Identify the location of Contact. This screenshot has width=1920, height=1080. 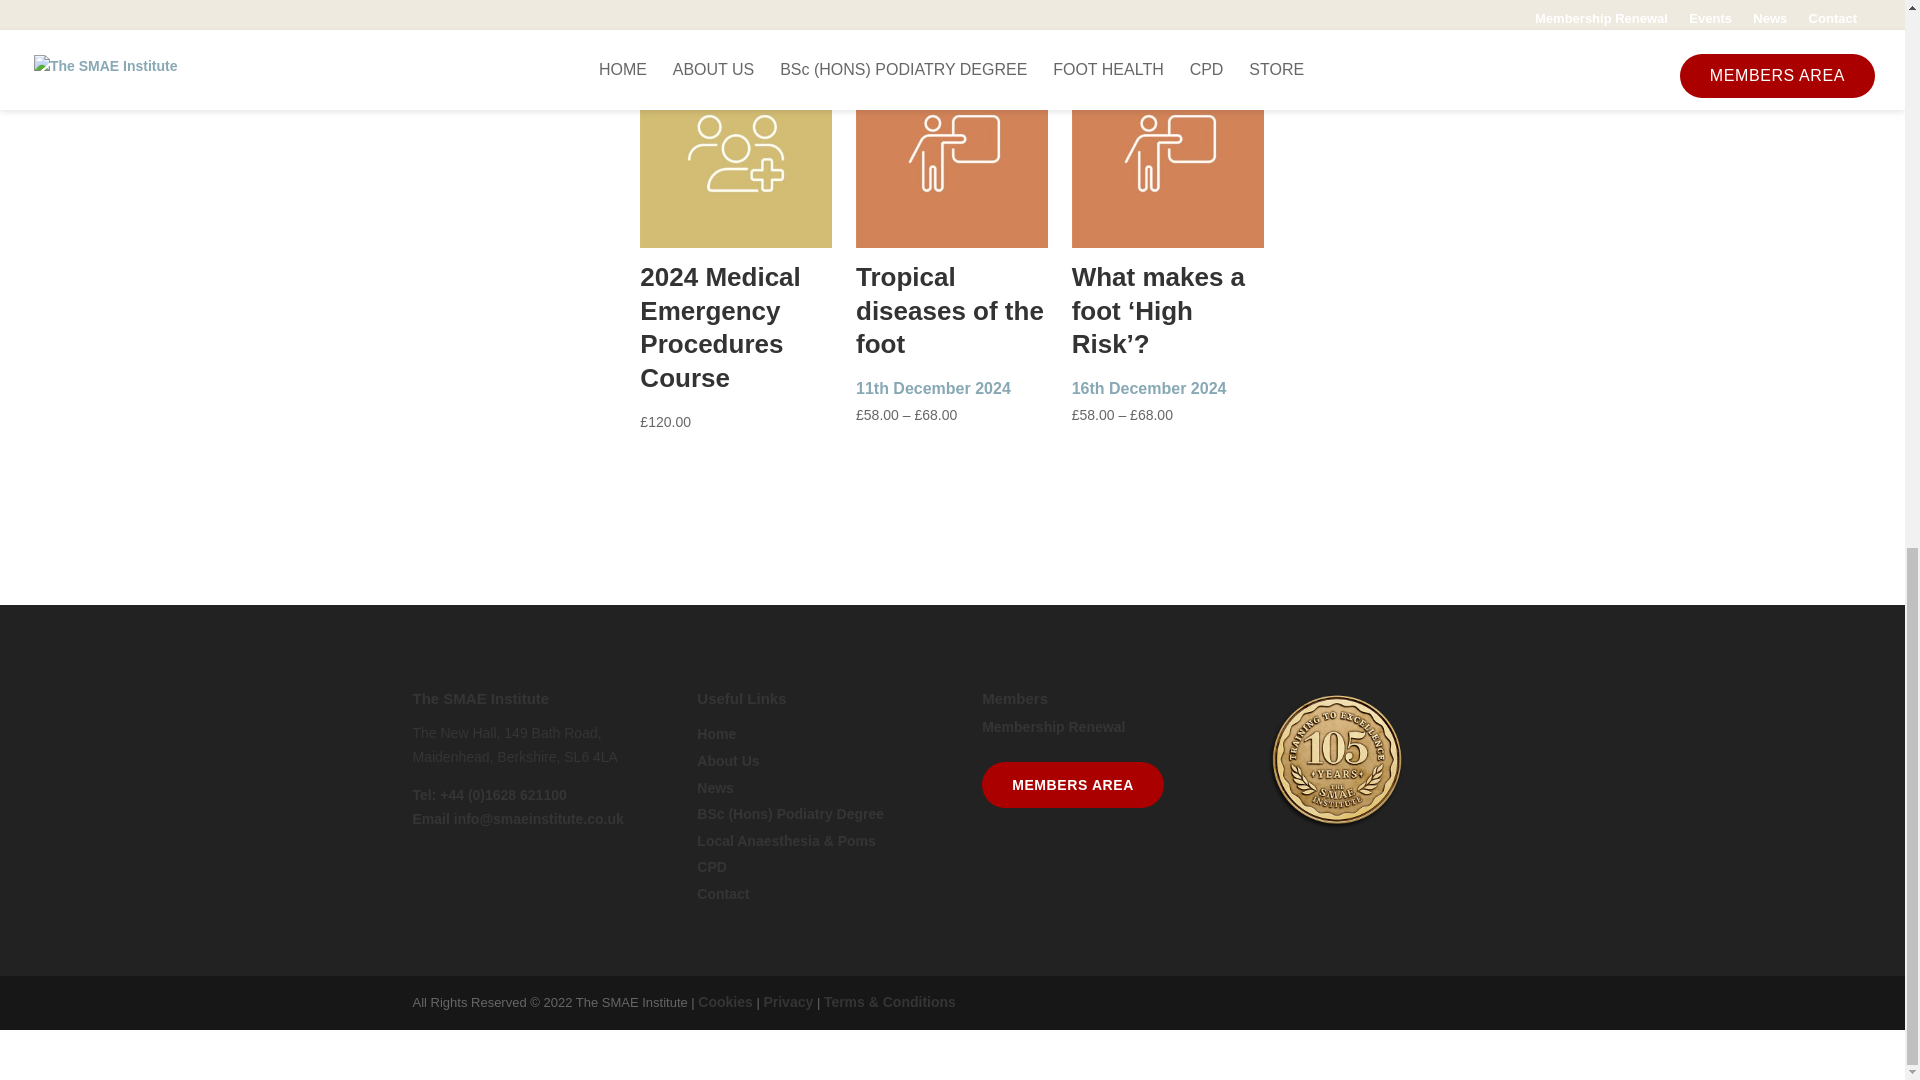
(722, 893).